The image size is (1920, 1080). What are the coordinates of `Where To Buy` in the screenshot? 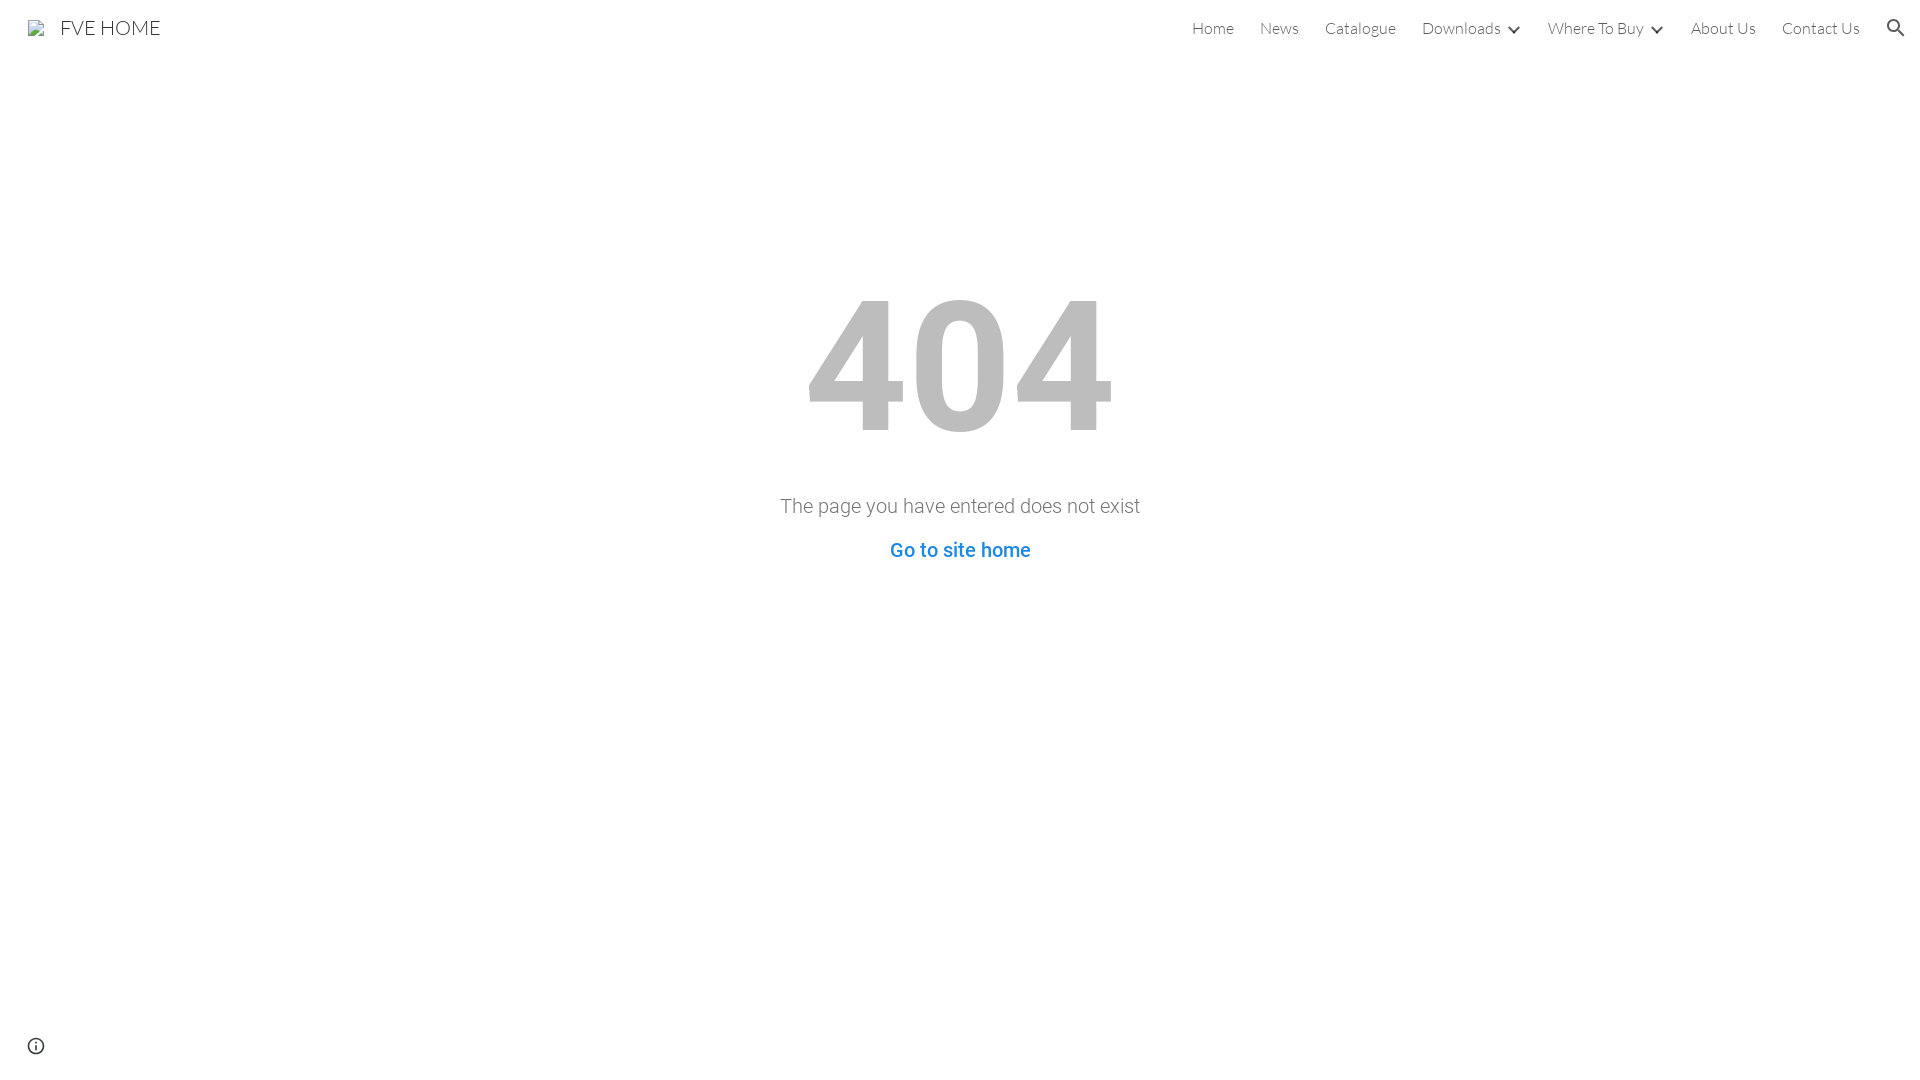 It's located at (1596, 28).